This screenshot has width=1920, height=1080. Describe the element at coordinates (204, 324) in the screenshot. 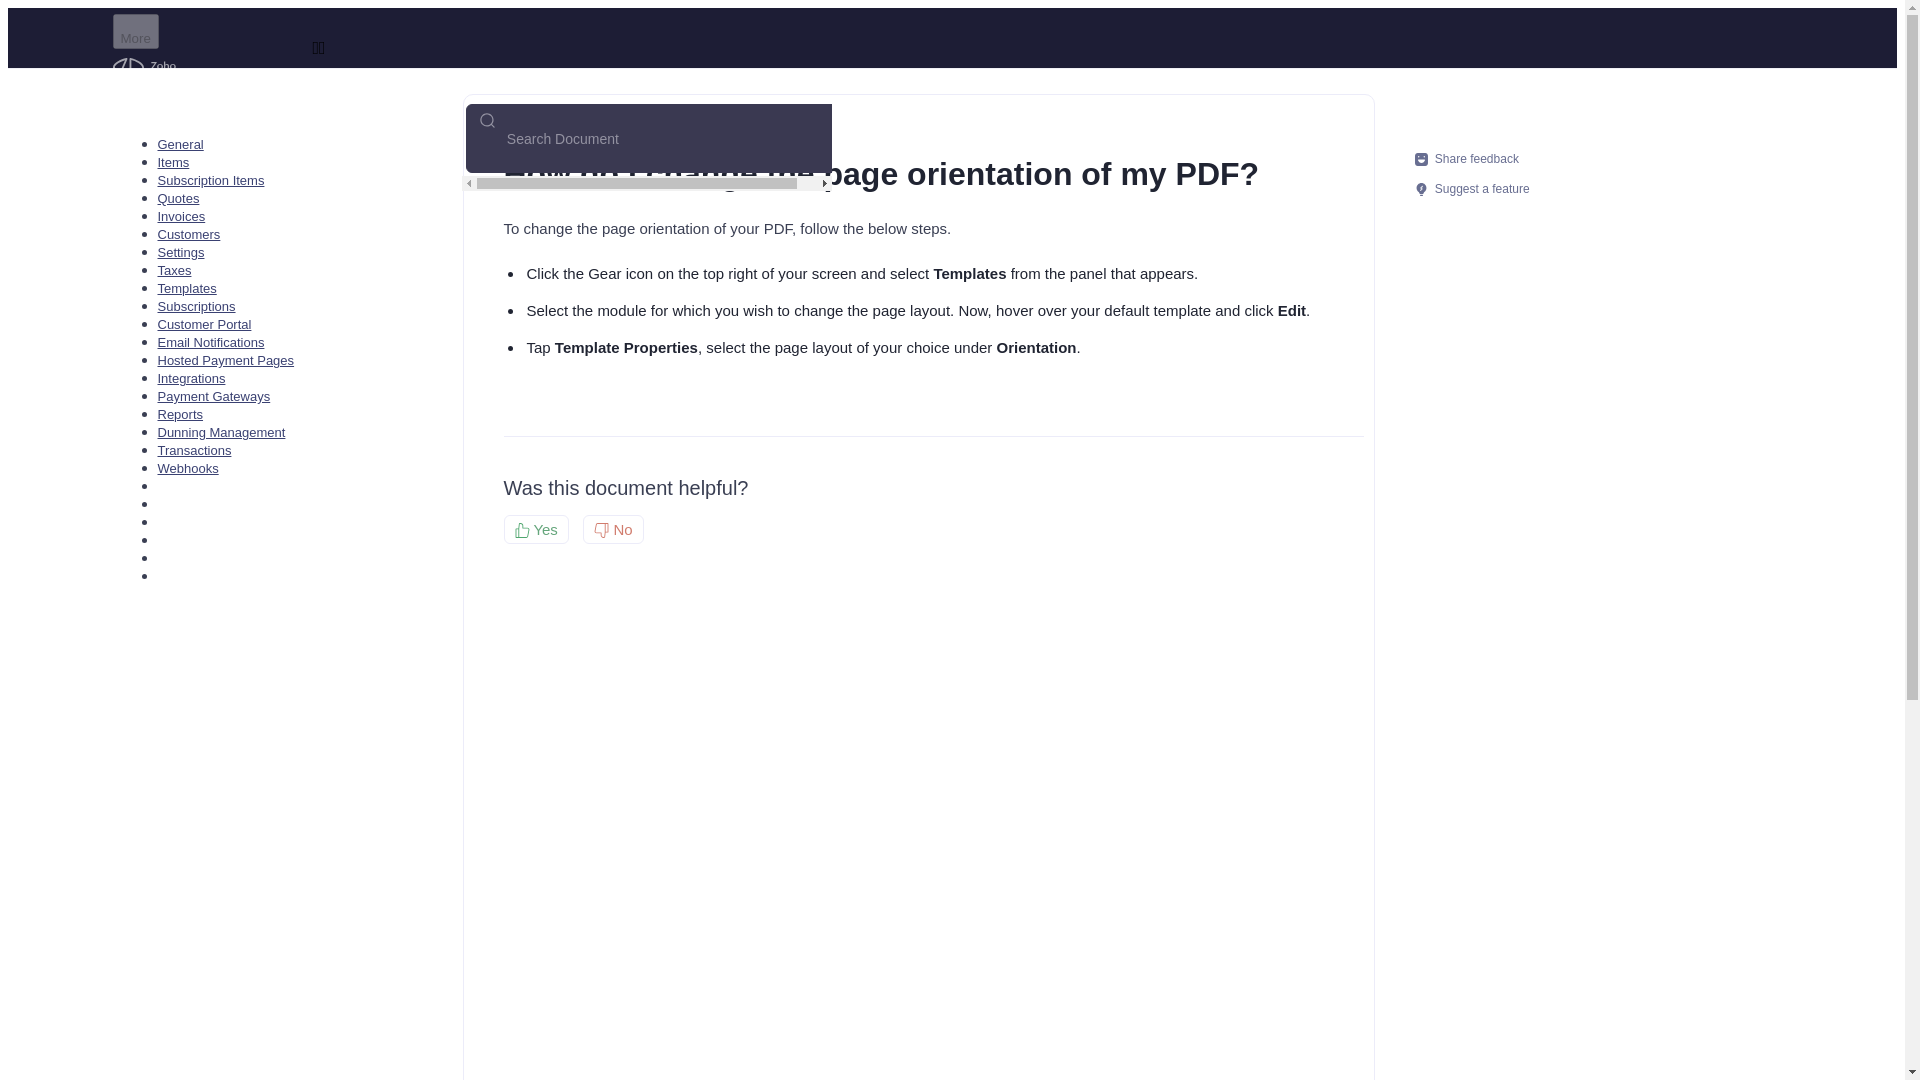

I see `Customer Portal` at that location.